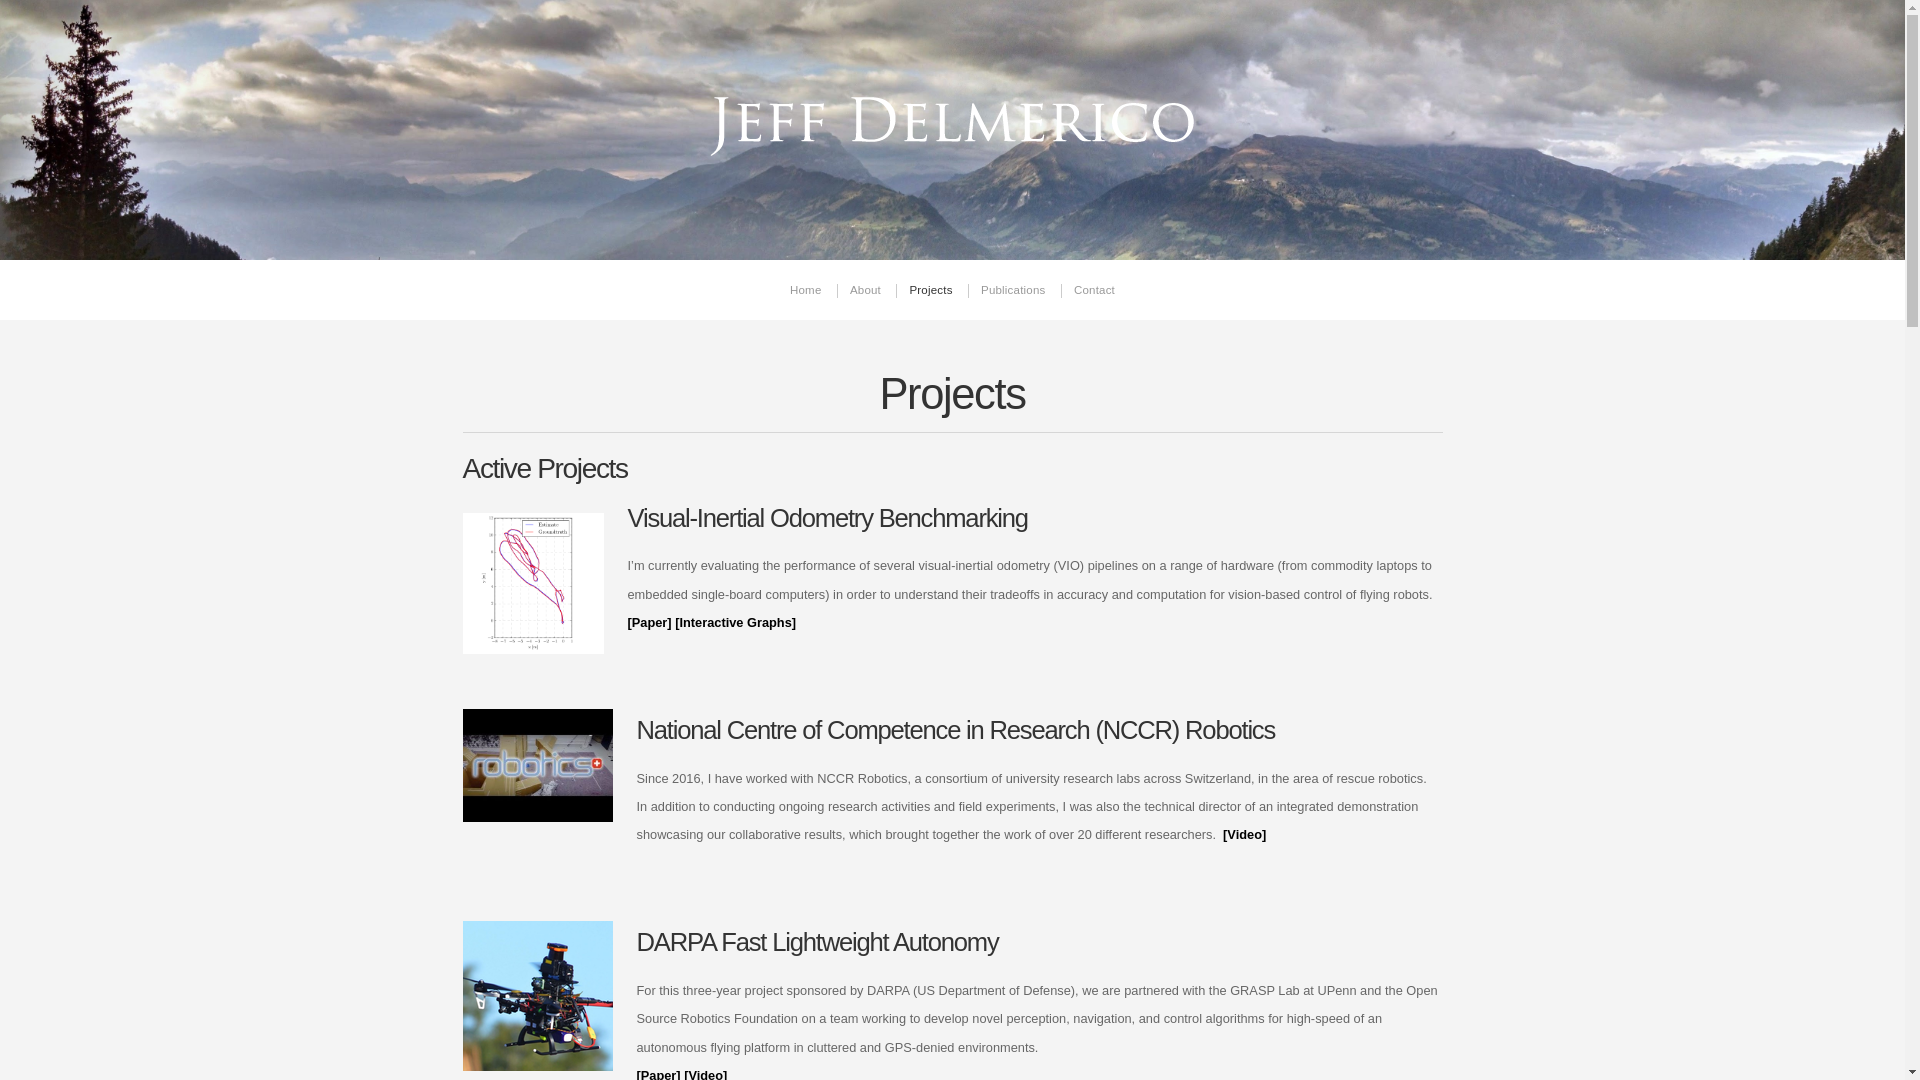 The height and width of the screenshot is (1080, 1920). Describe the element at coordinates (1012, 291) in the screenshot. I see `Publications` at that location.